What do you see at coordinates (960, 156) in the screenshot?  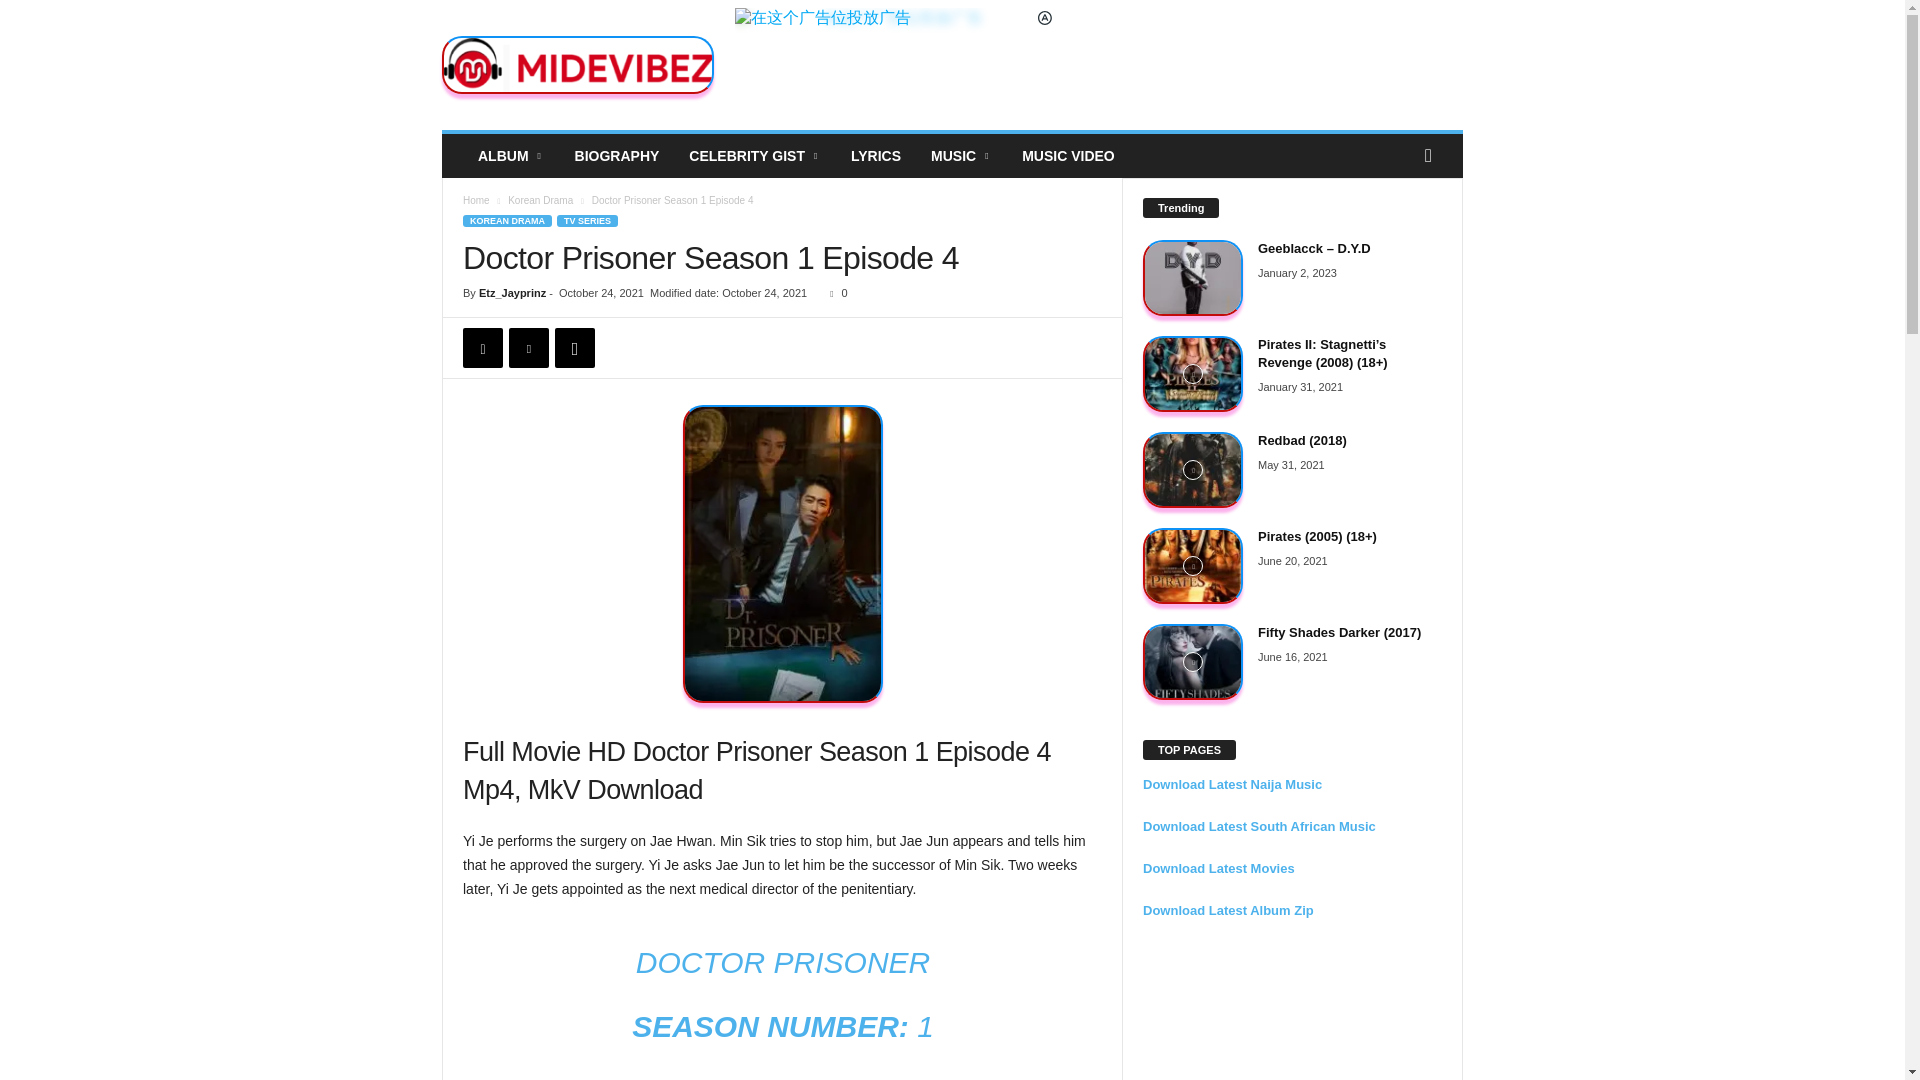 I see `MUSIC` at bounding box center [960, 156].